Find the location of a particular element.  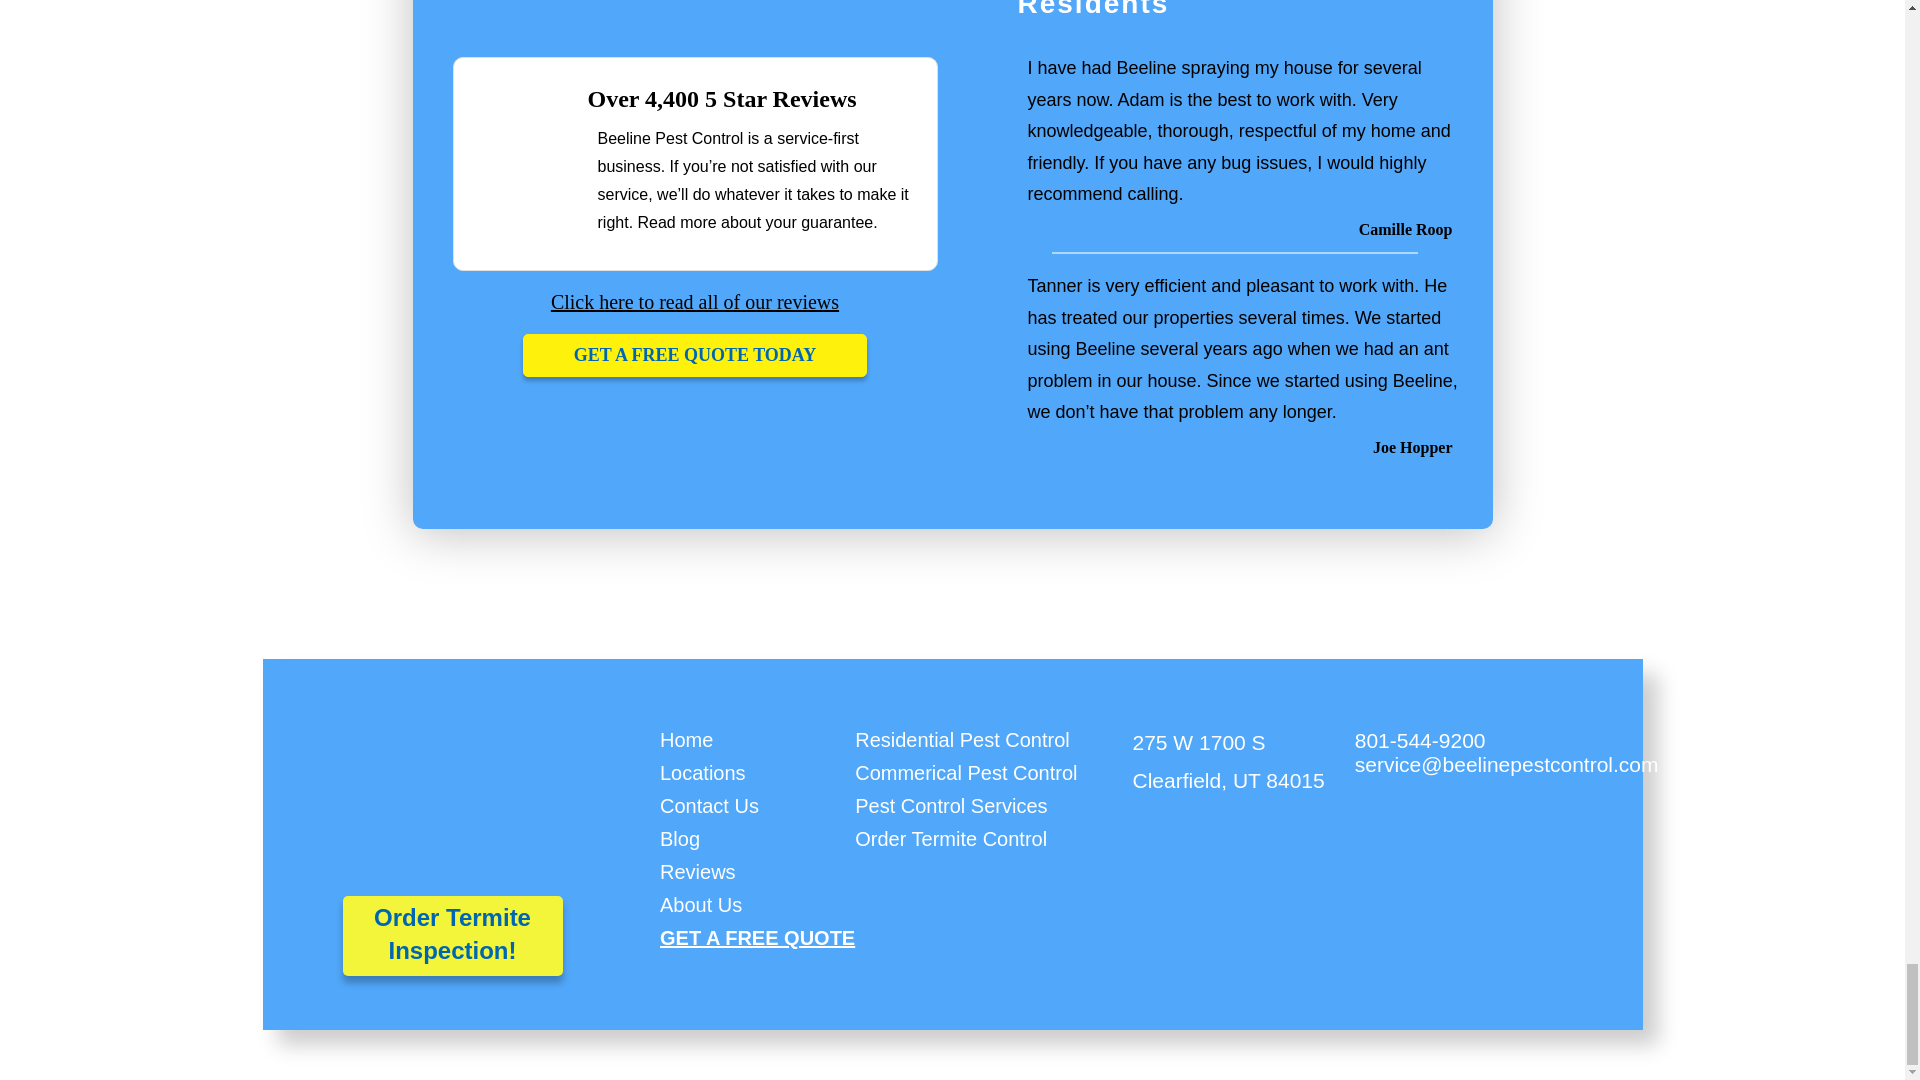

GET A FREE QUOTE is located at coordinates (757, 938).